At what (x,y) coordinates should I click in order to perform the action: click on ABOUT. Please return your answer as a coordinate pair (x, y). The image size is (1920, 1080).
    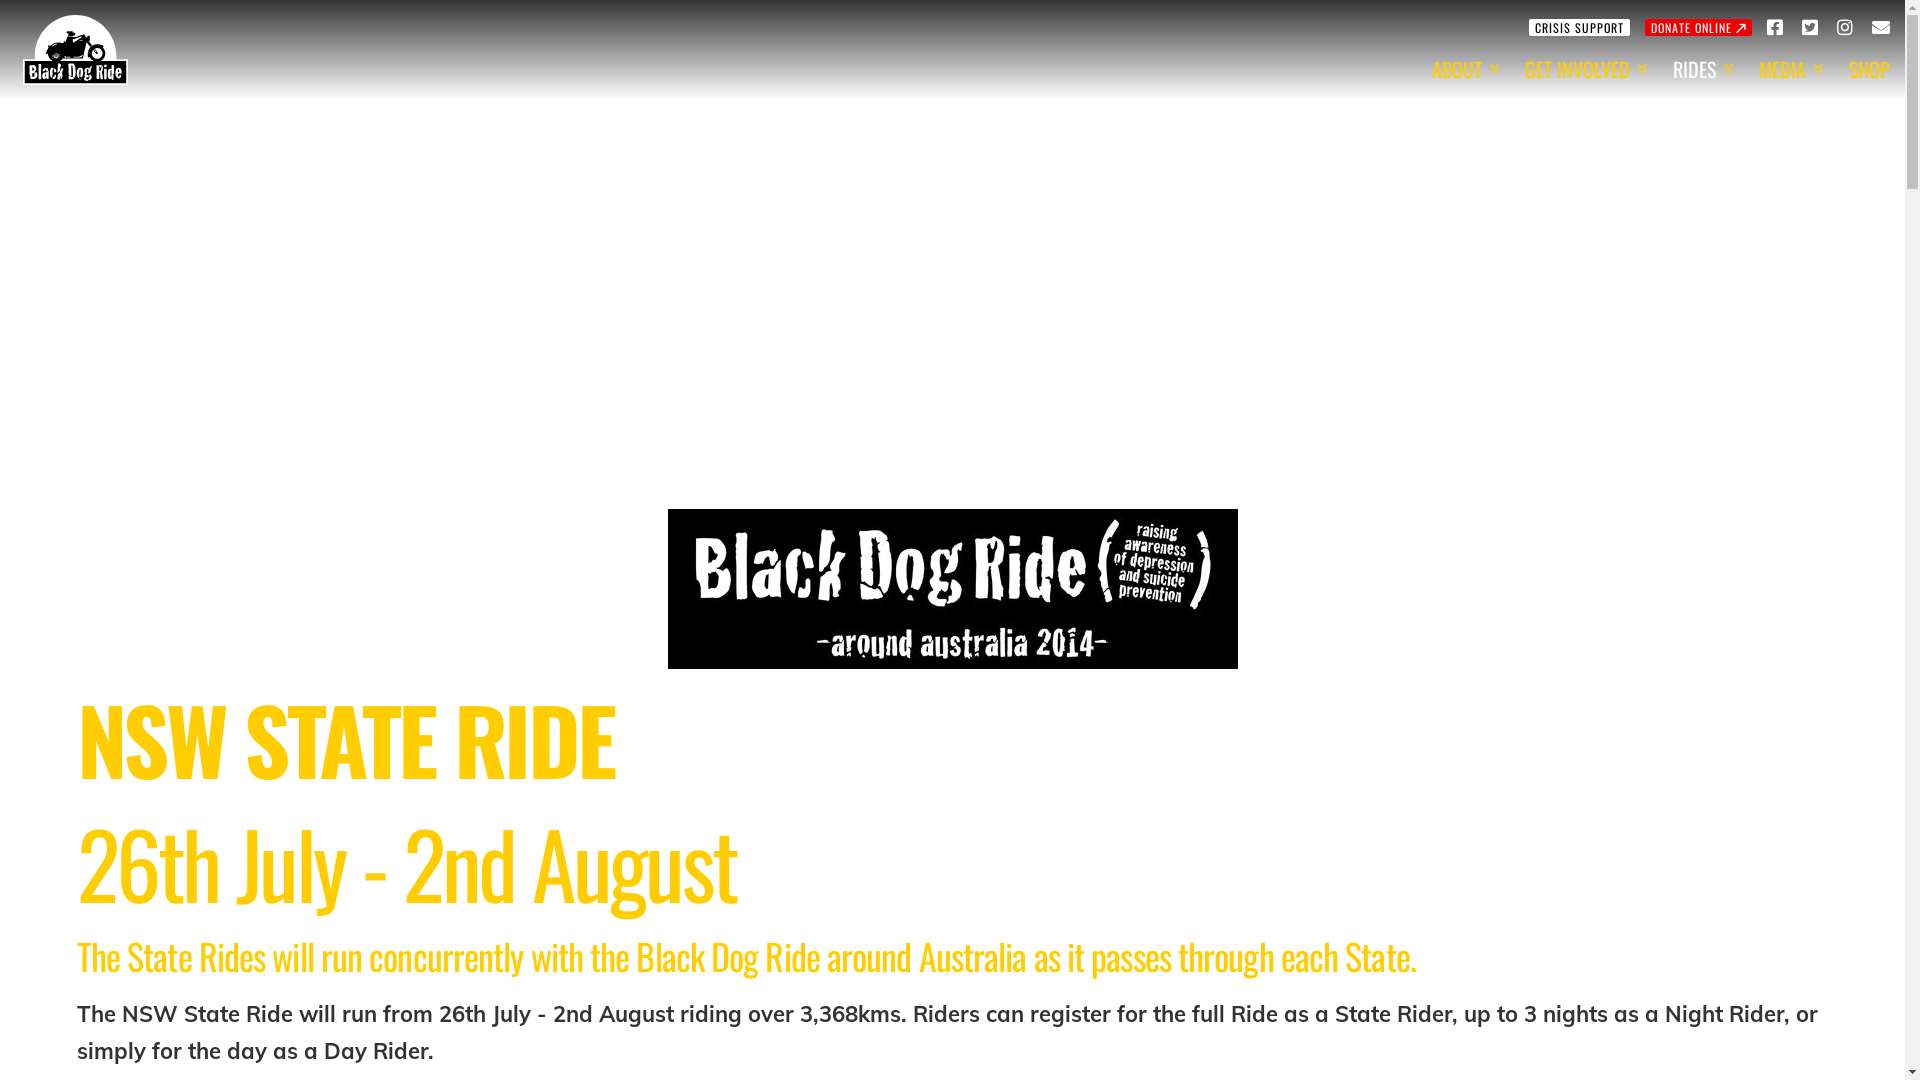
    Looking at the image, I should click on (1464, 69).